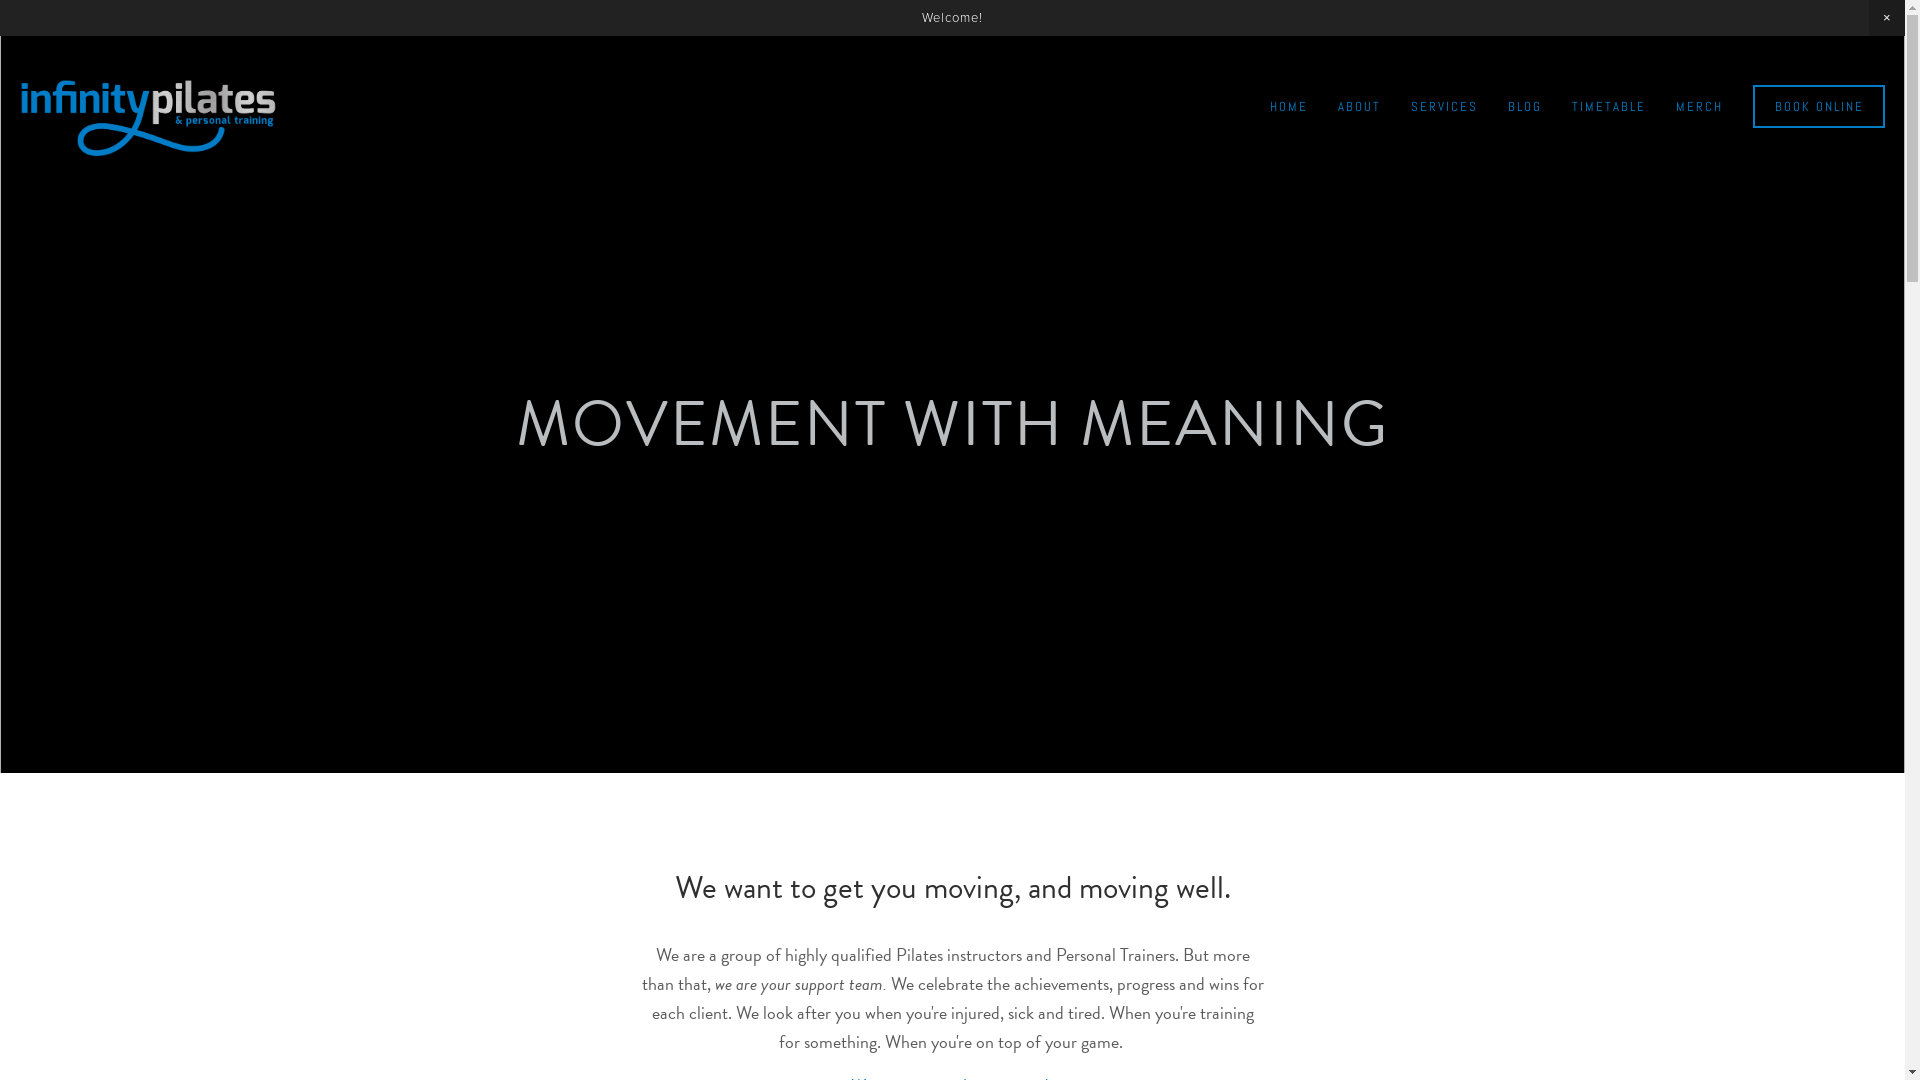 The width and height of the screenshot is (1920, 1080). I want to click on MERCH, so click(1700, 106).